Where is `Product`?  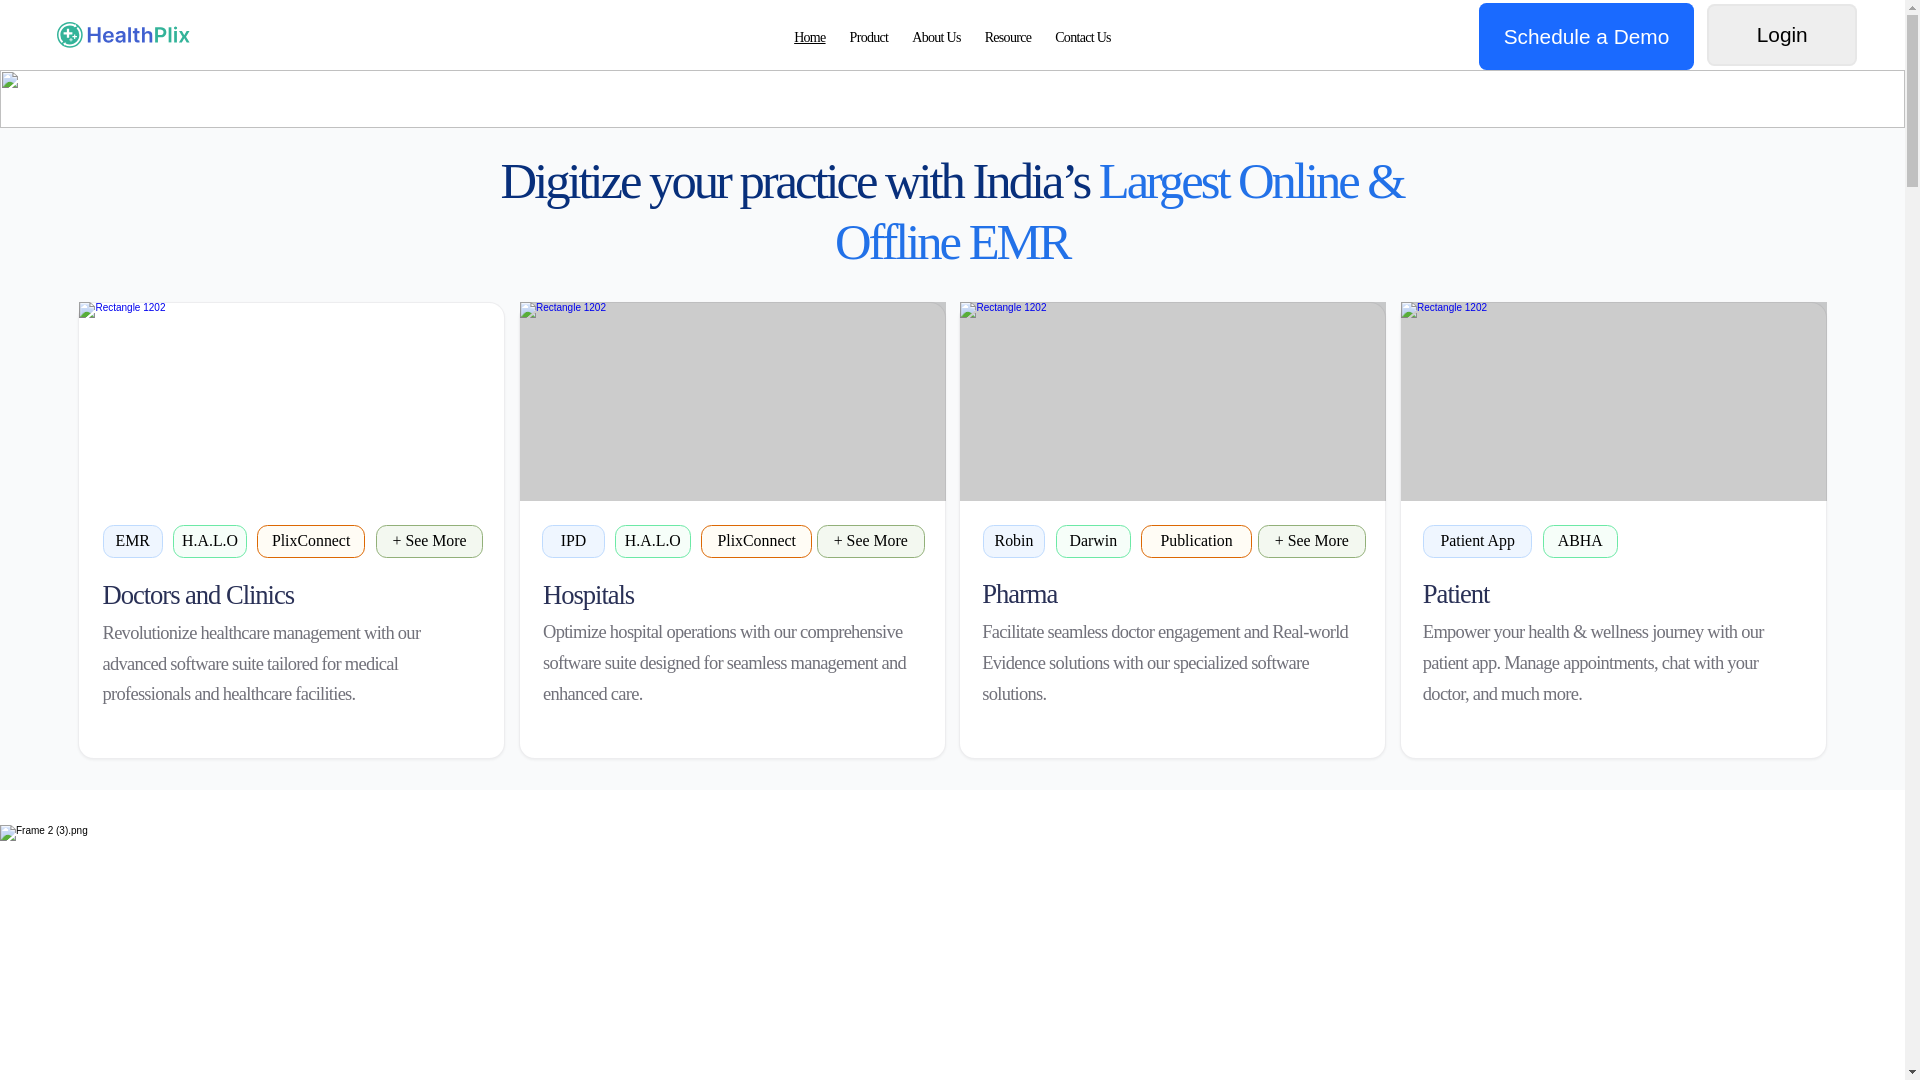 Product is located at coordinates (869, 38).